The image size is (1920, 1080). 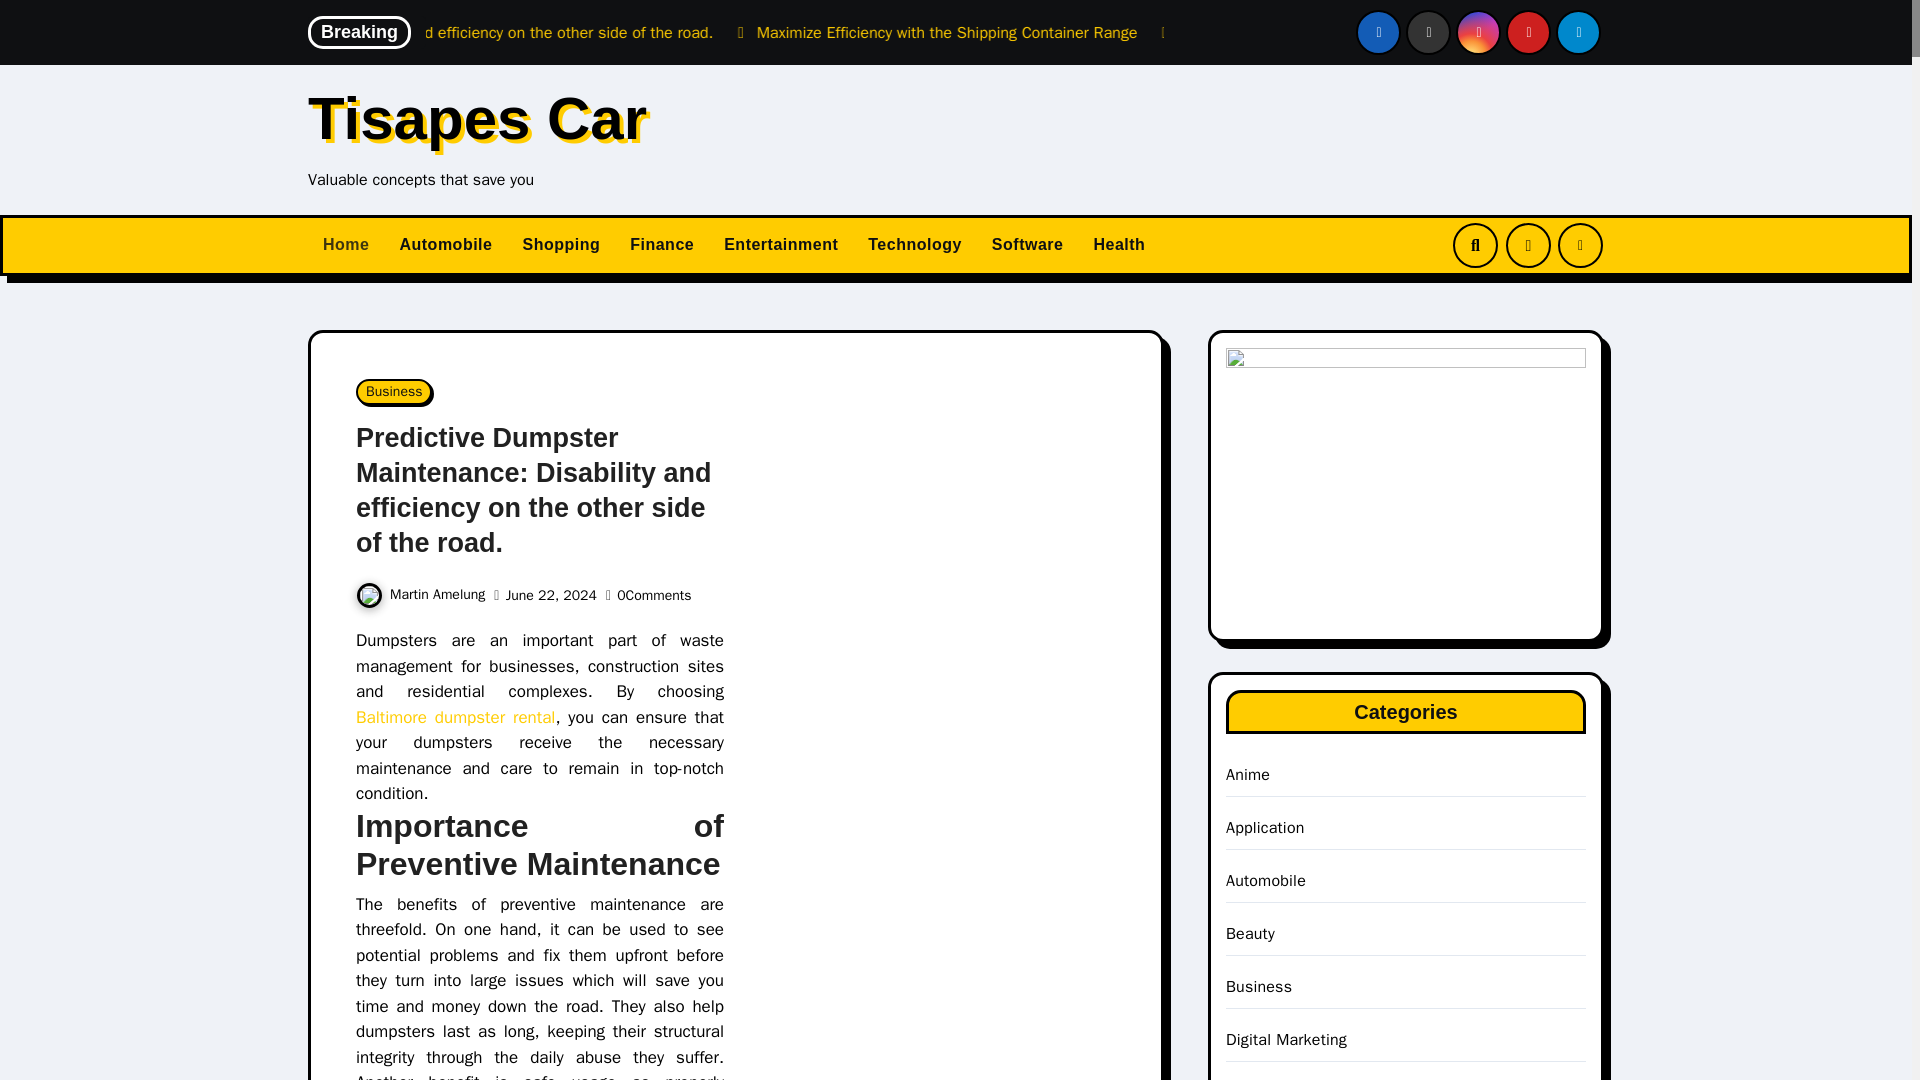 I want to click on Health, so click(x=1118, y=246).